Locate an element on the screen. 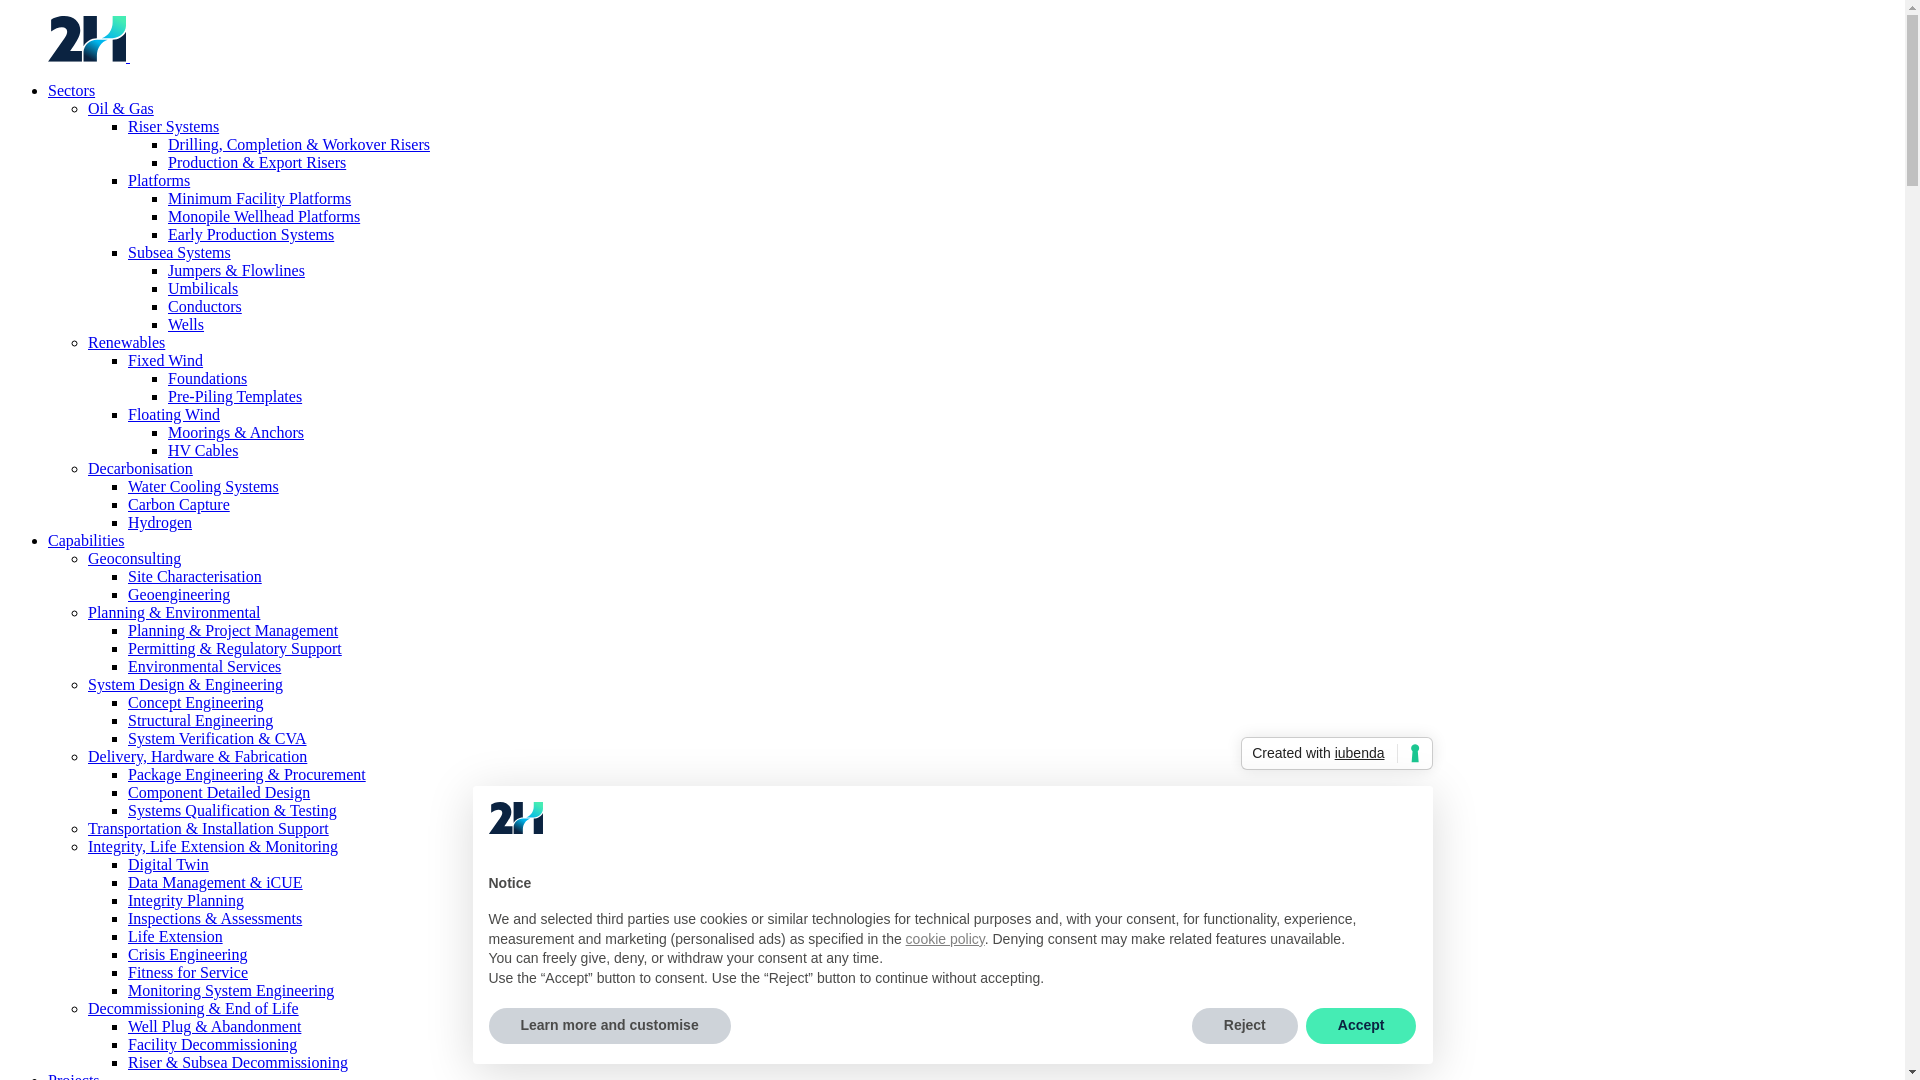 The height and width of the screenshot is (1080, 1920). Foundations is located at coordinates (207, 378).